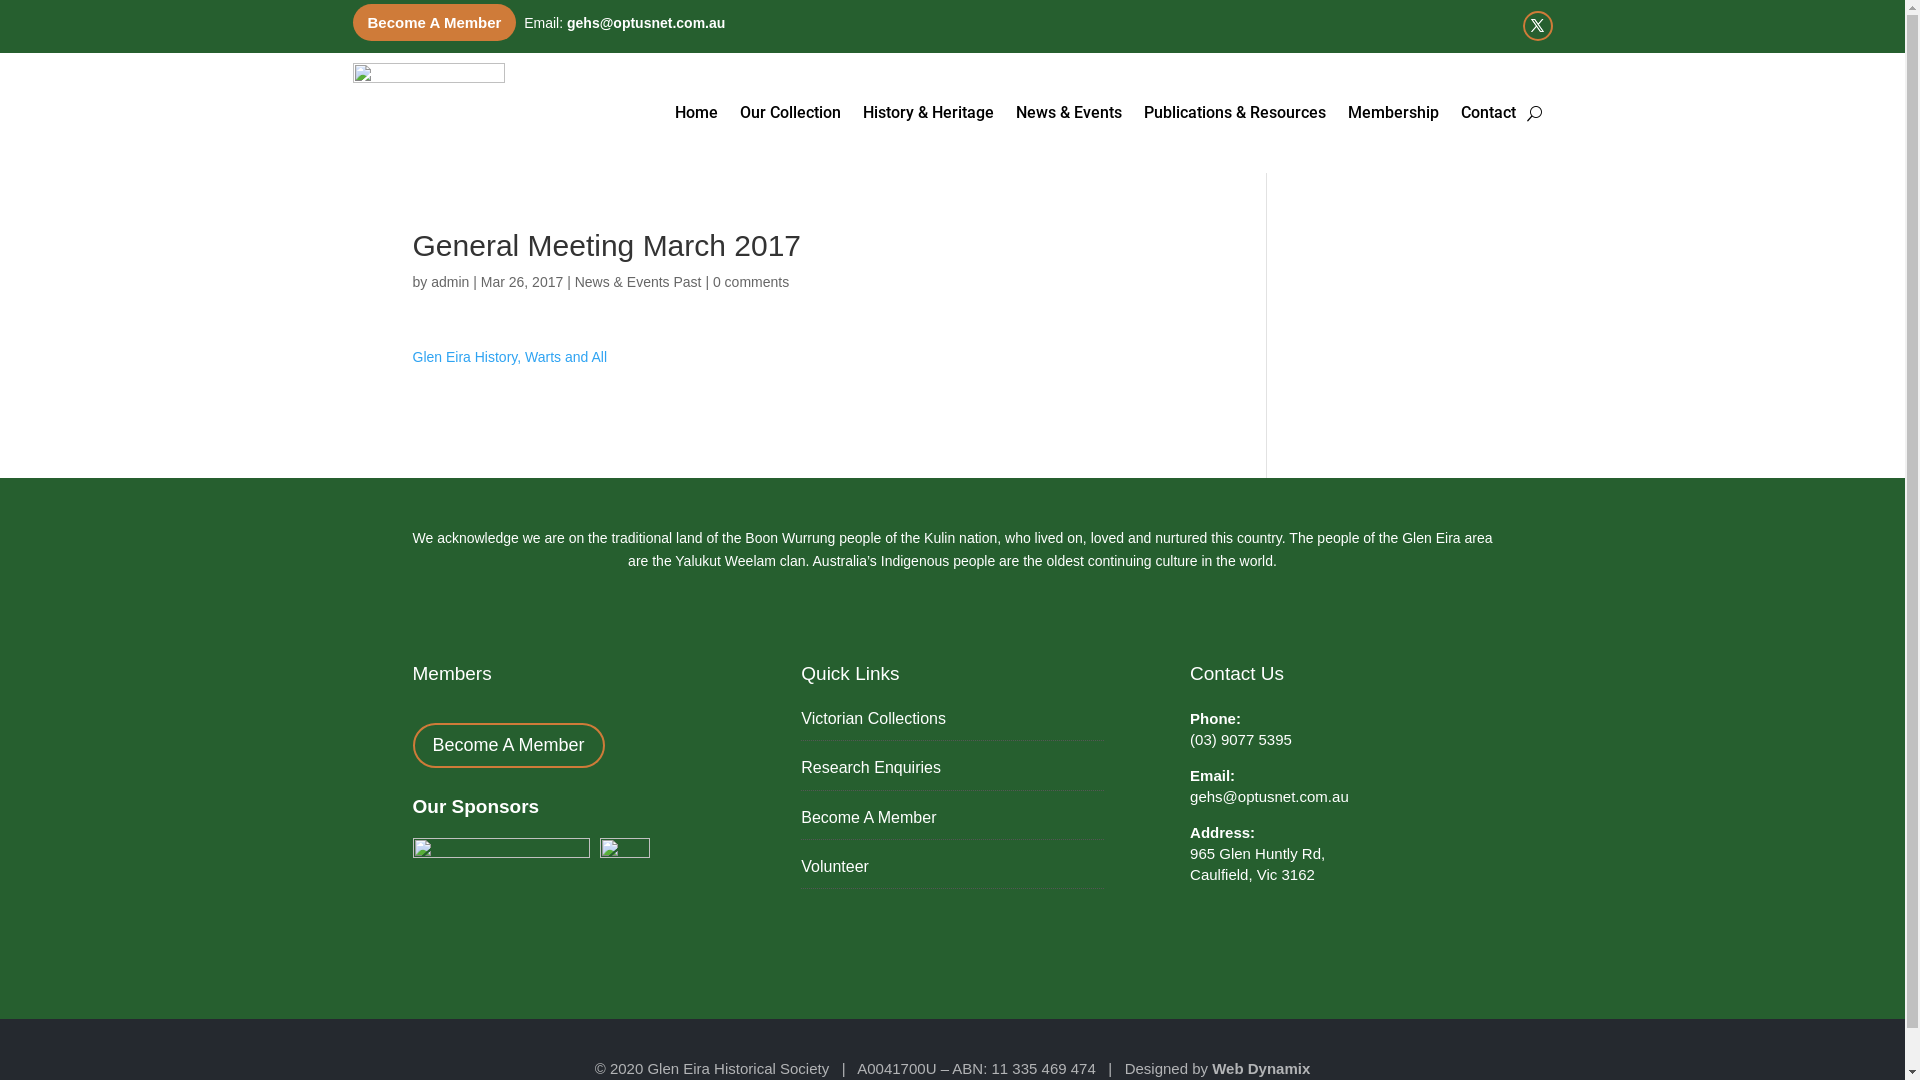 This screenshot has height=1080, width=1920. Describe the element at coordinates (952, 774) in the screenshot. I see `Research Enquiries` at that location.